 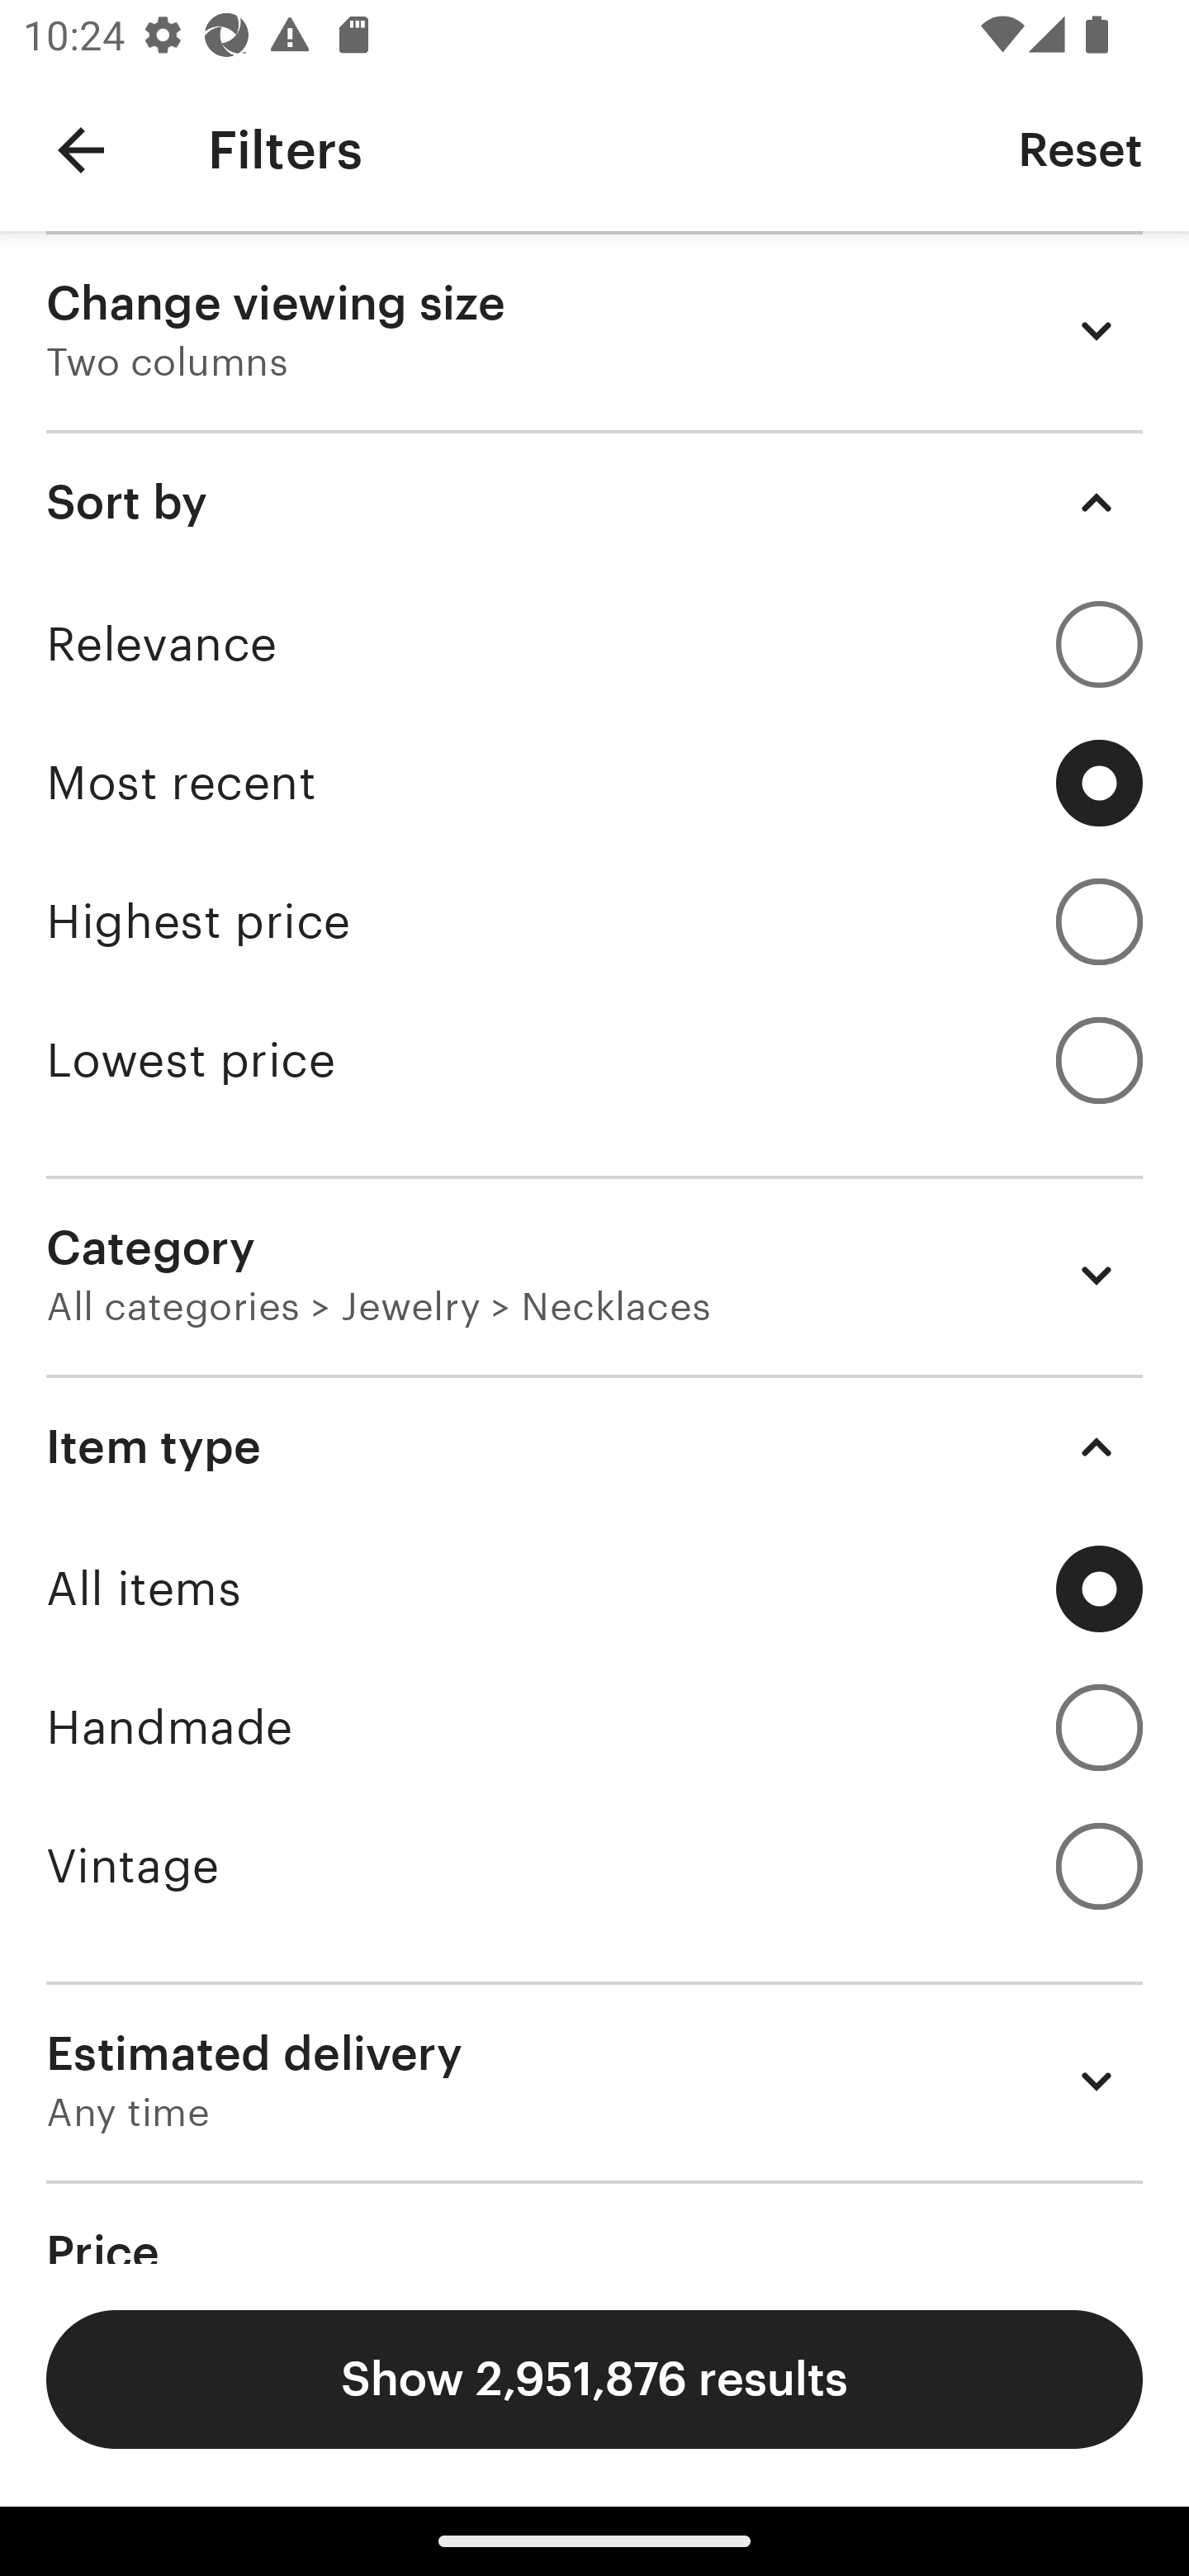 I want to click on All items, so click(x=594, y=1589).